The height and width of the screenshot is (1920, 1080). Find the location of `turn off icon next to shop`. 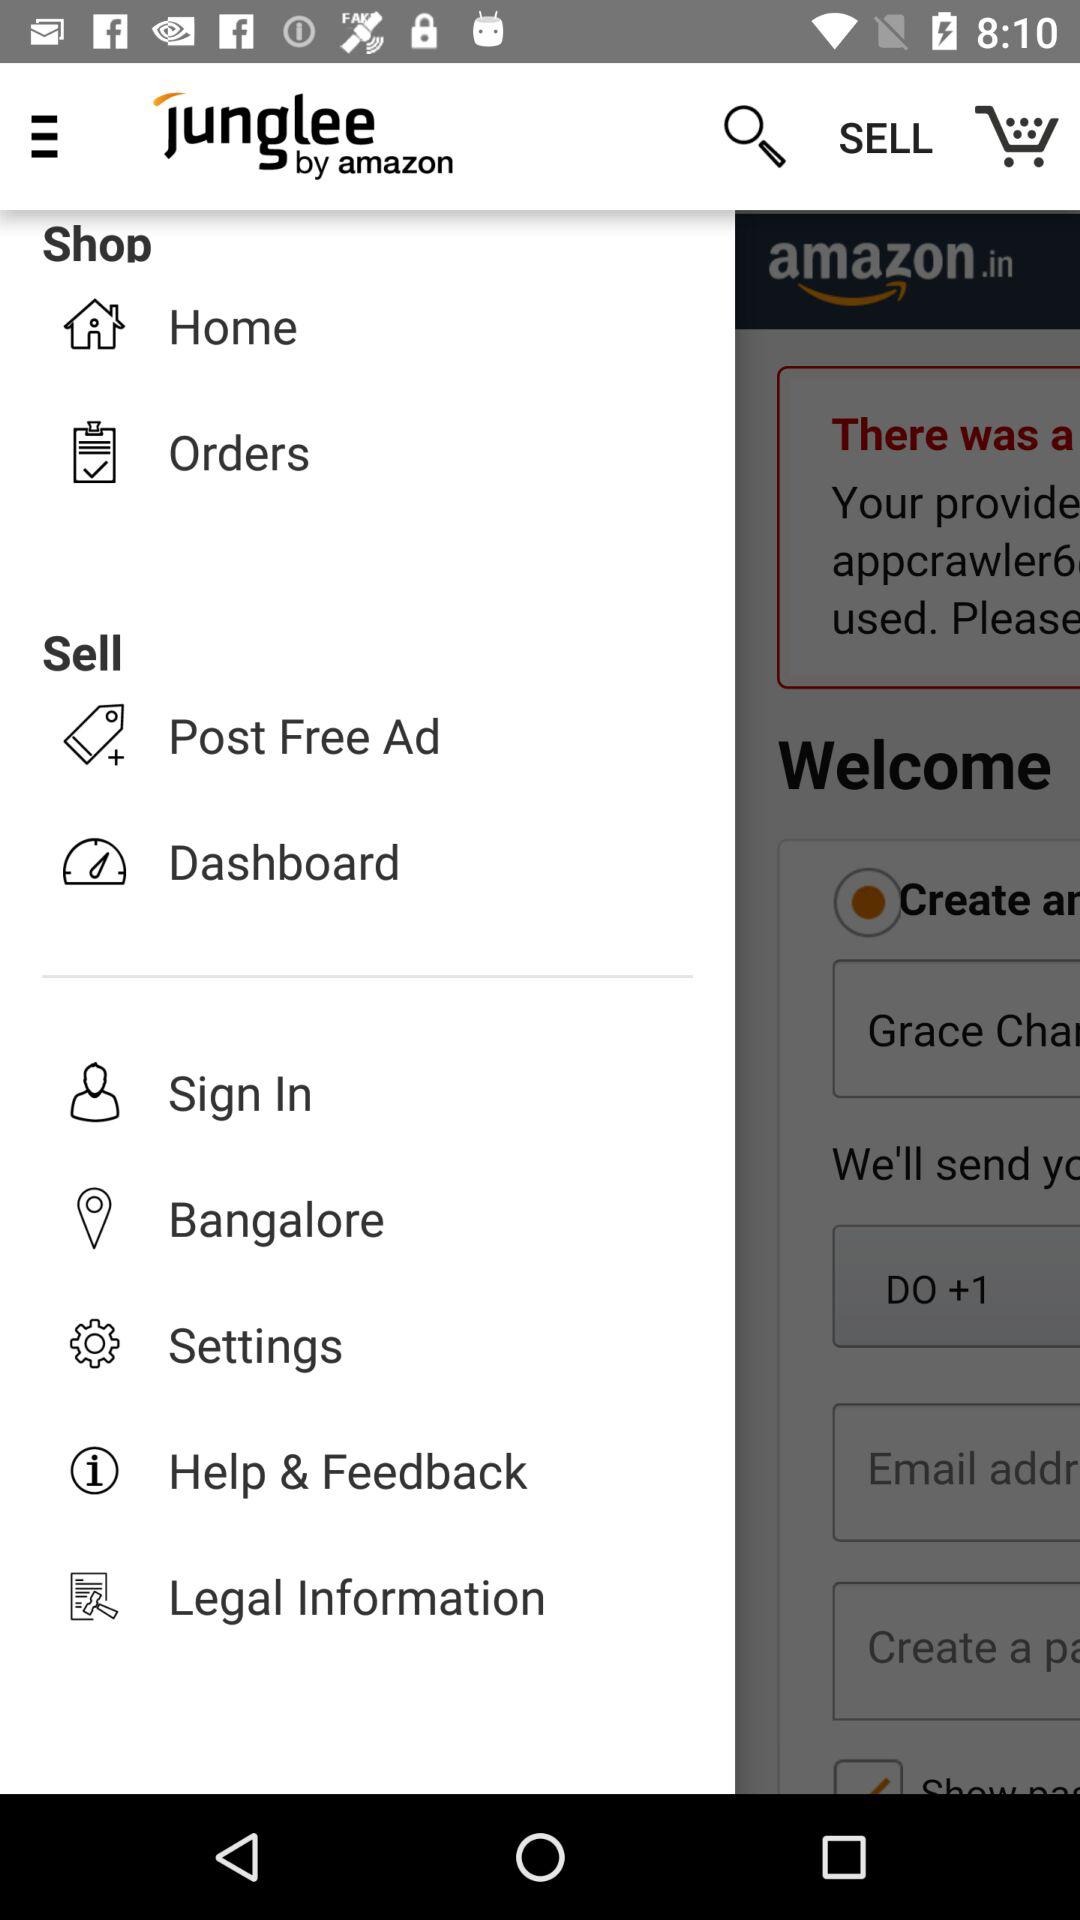

turn off icon next to shop is located at coordinates (754, 136).